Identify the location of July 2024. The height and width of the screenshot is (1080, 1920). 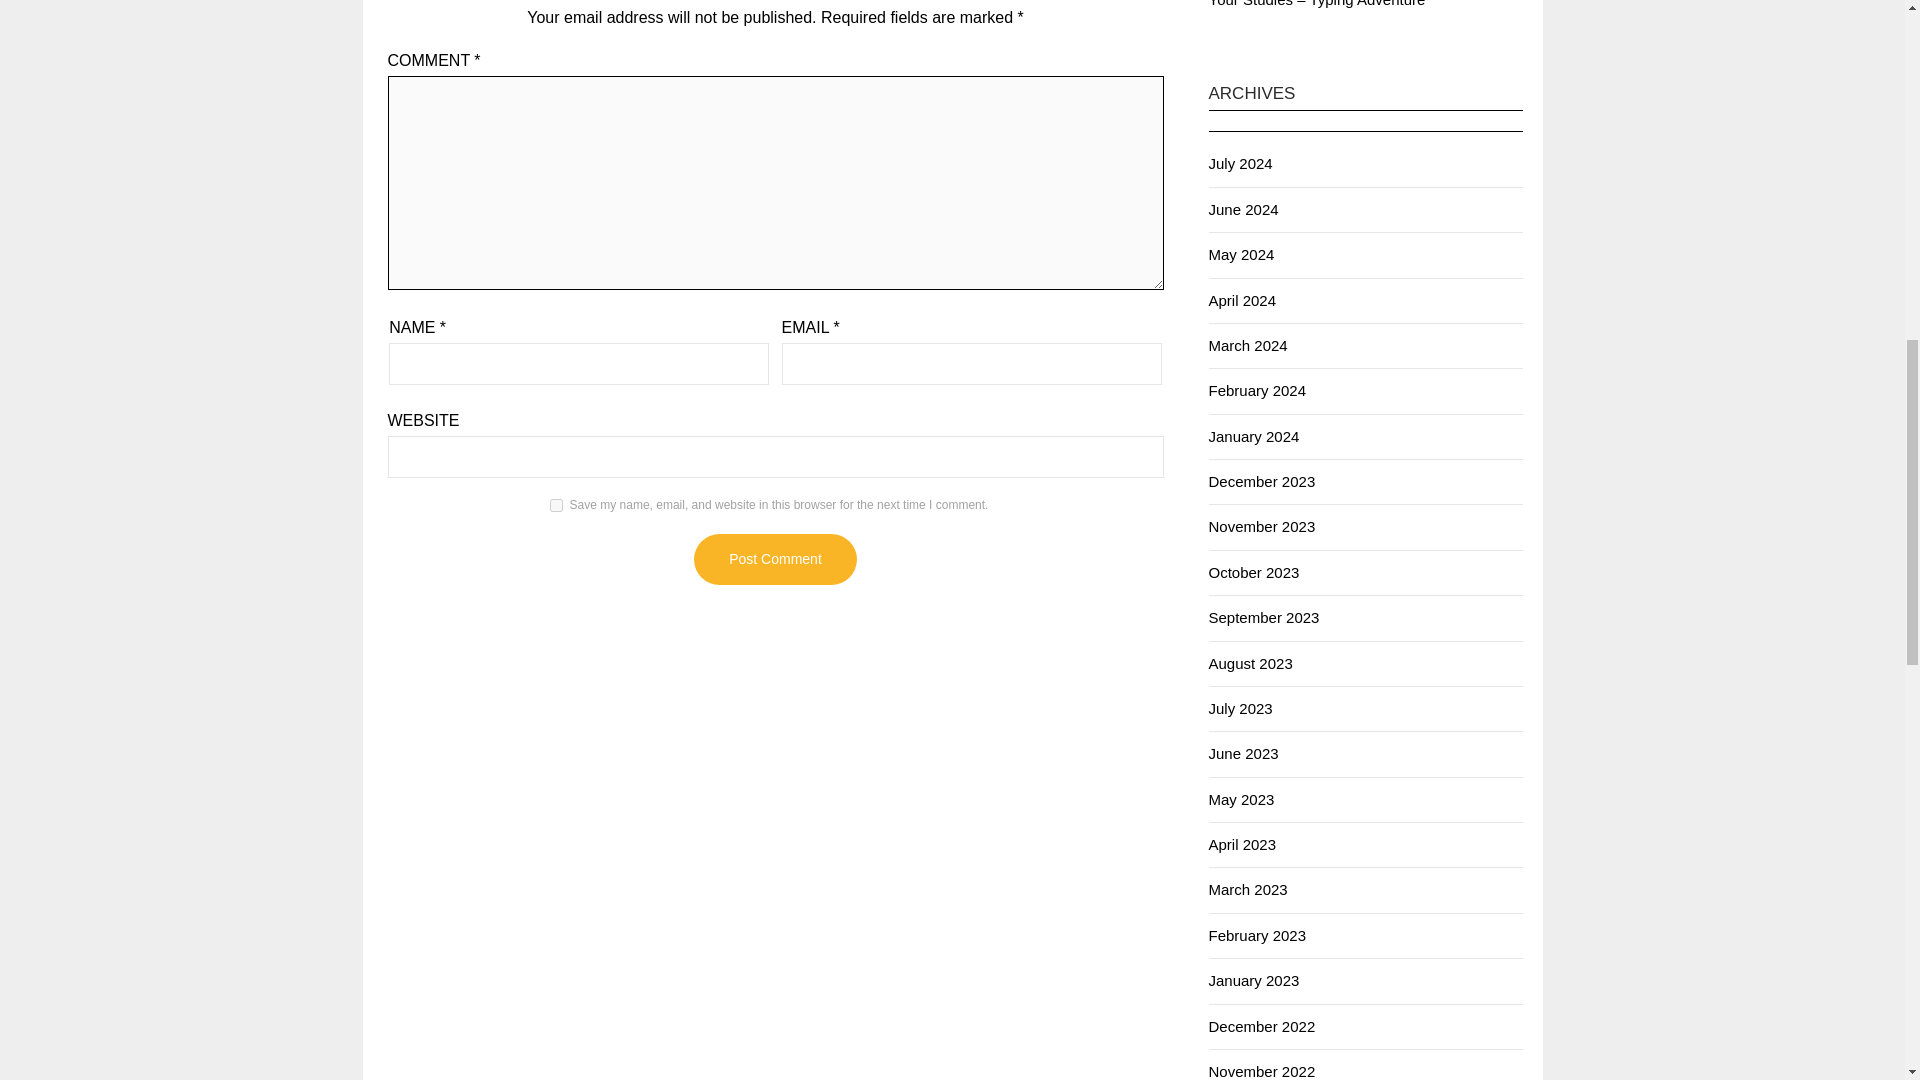
(1239, 163).